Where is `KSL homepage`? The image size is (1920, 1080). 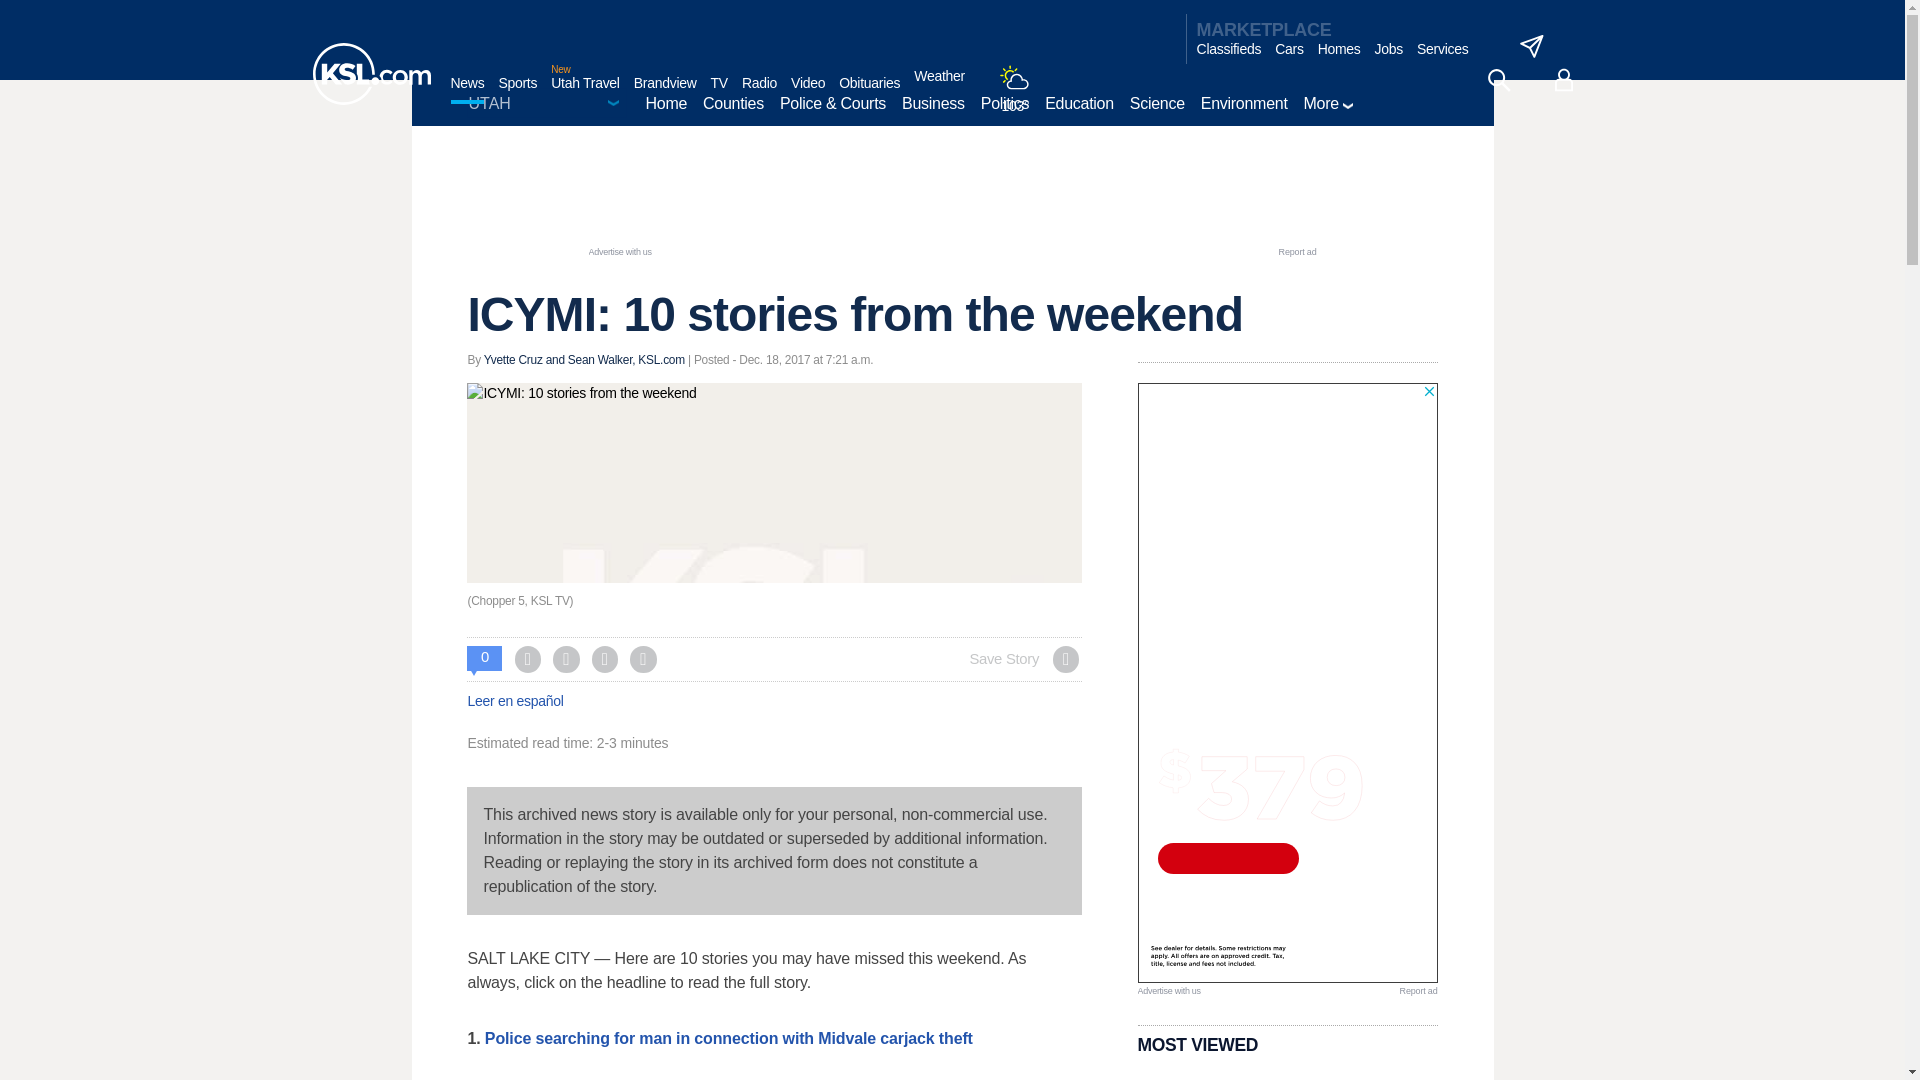 KSL homepage is located at coordinates (370, 74).